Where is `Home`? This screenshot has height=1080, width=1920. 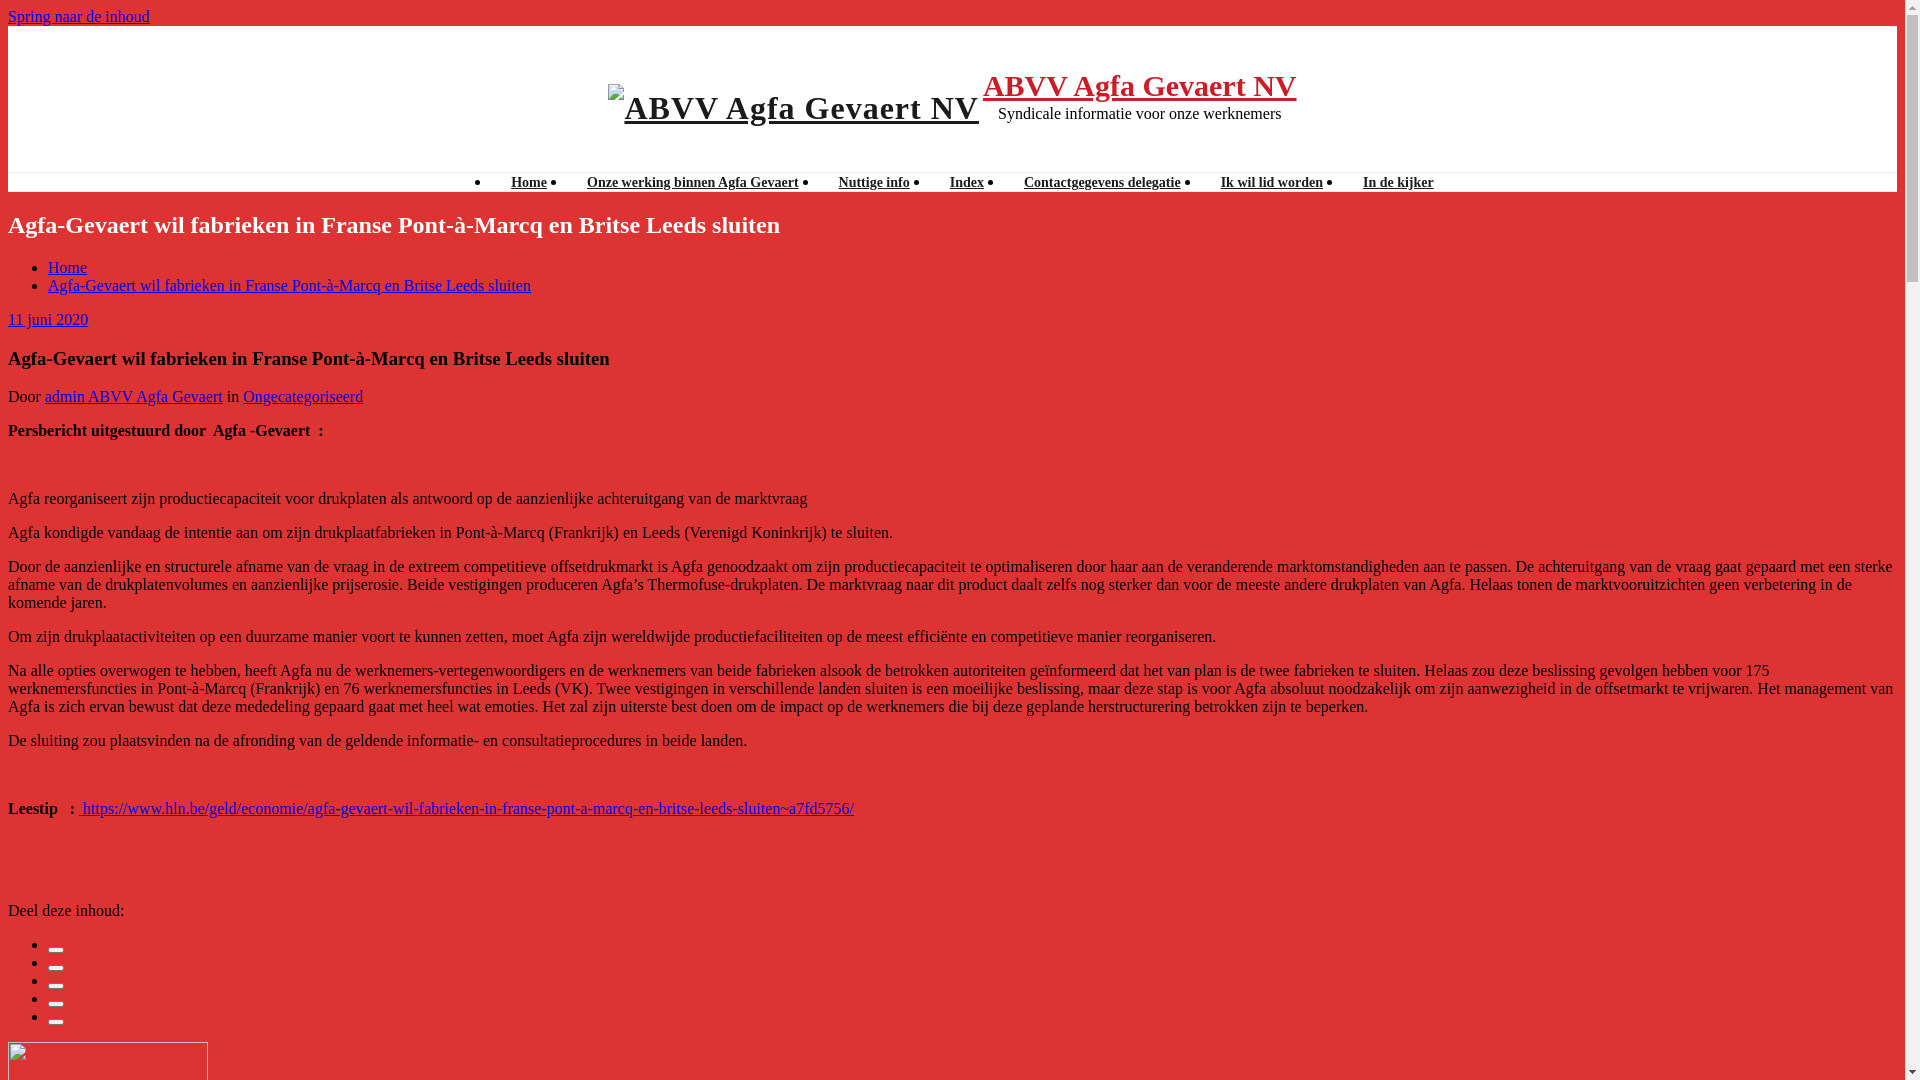
Home is located at coordinates (529, 182).